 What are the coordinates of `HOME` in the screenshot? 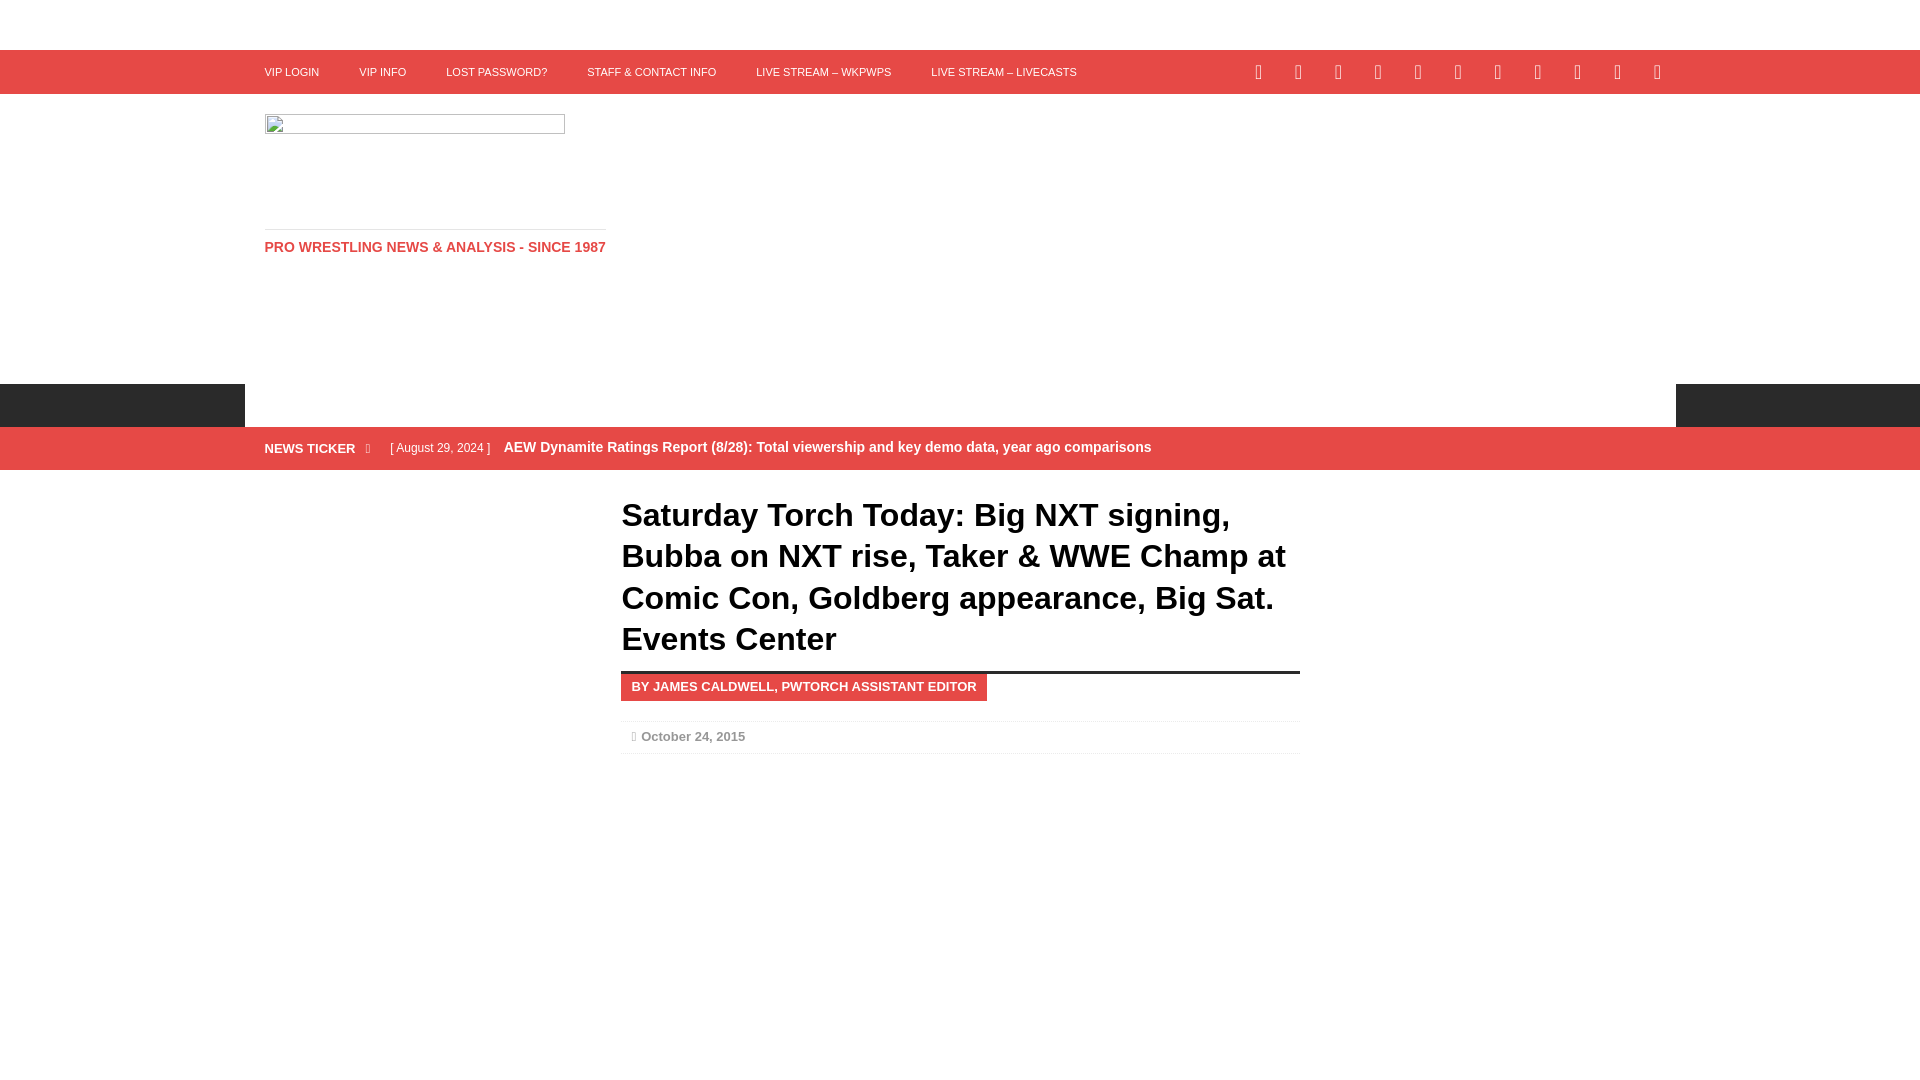 It's located at (284, 404).